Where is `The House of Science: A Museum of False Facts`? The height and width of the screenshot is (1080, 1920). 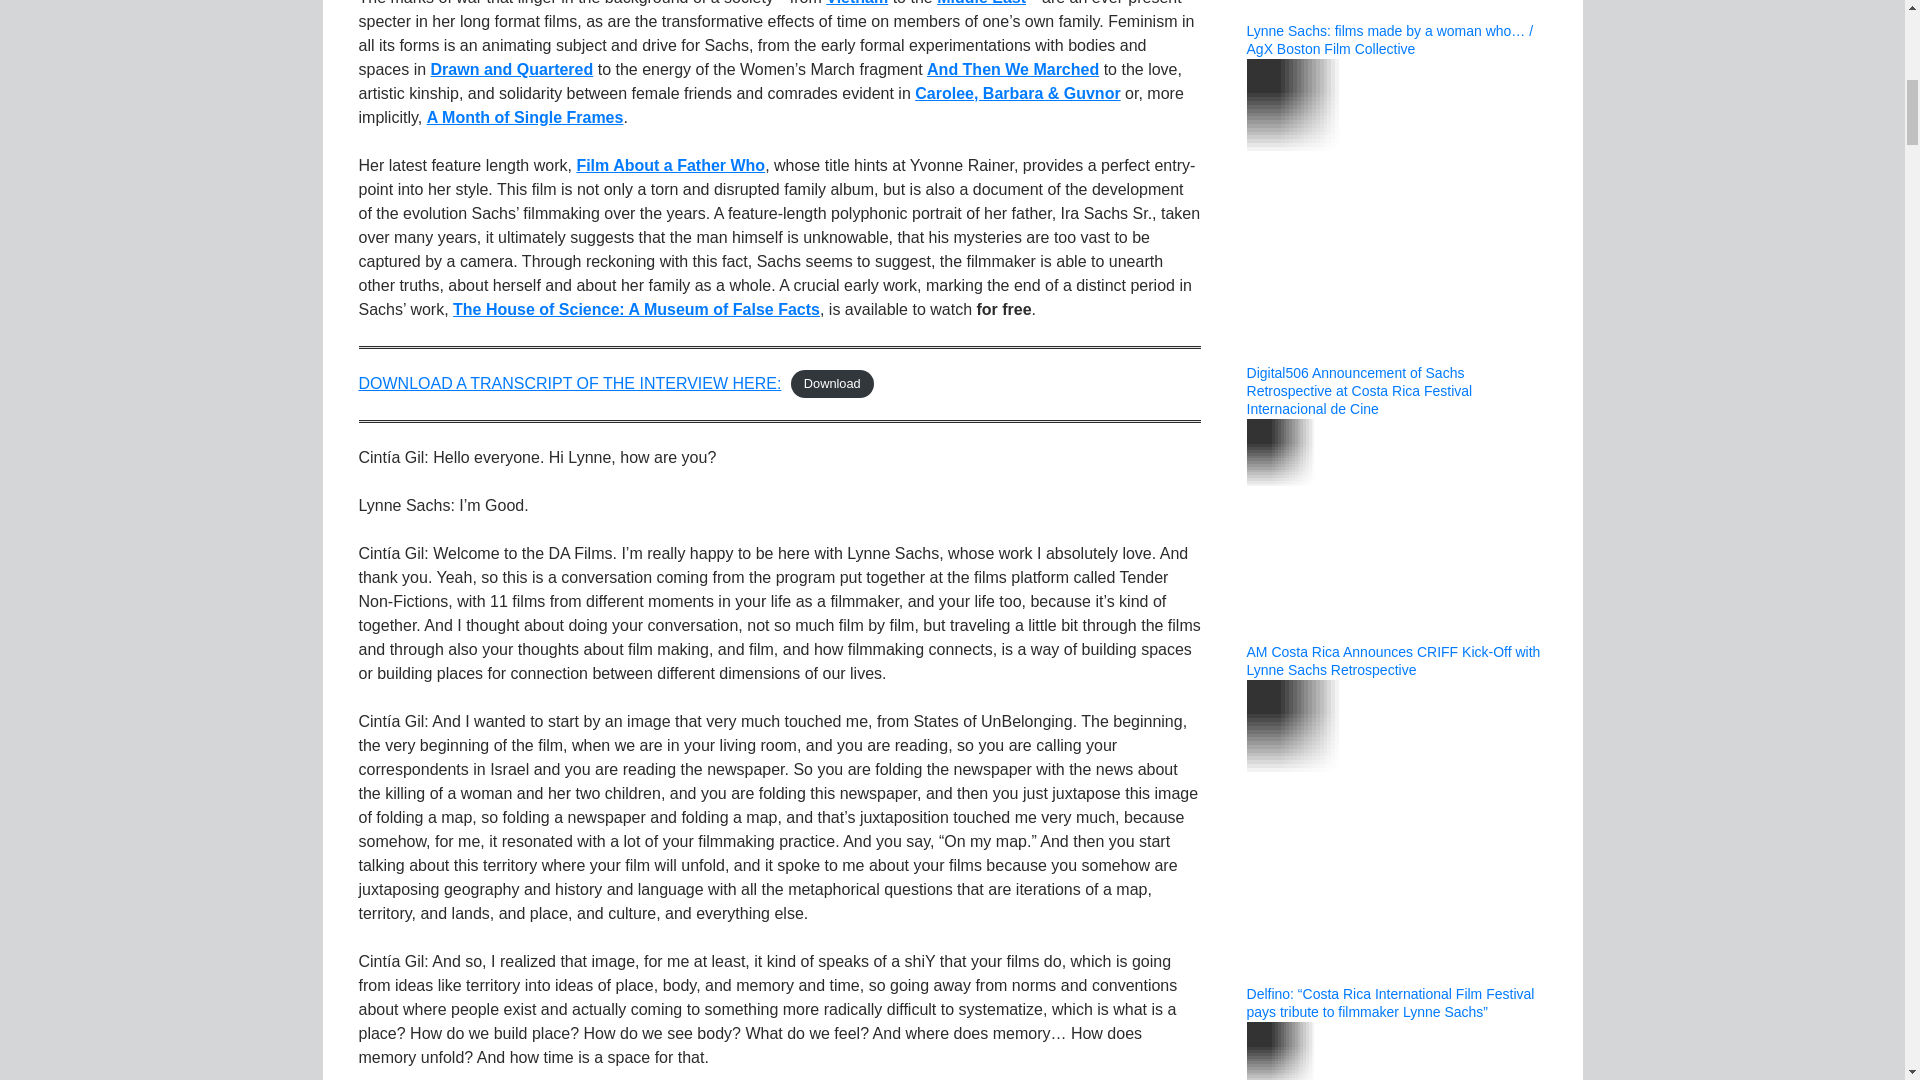
The House of Science: A Museum of False Facts is located at coordinates (636, 309).